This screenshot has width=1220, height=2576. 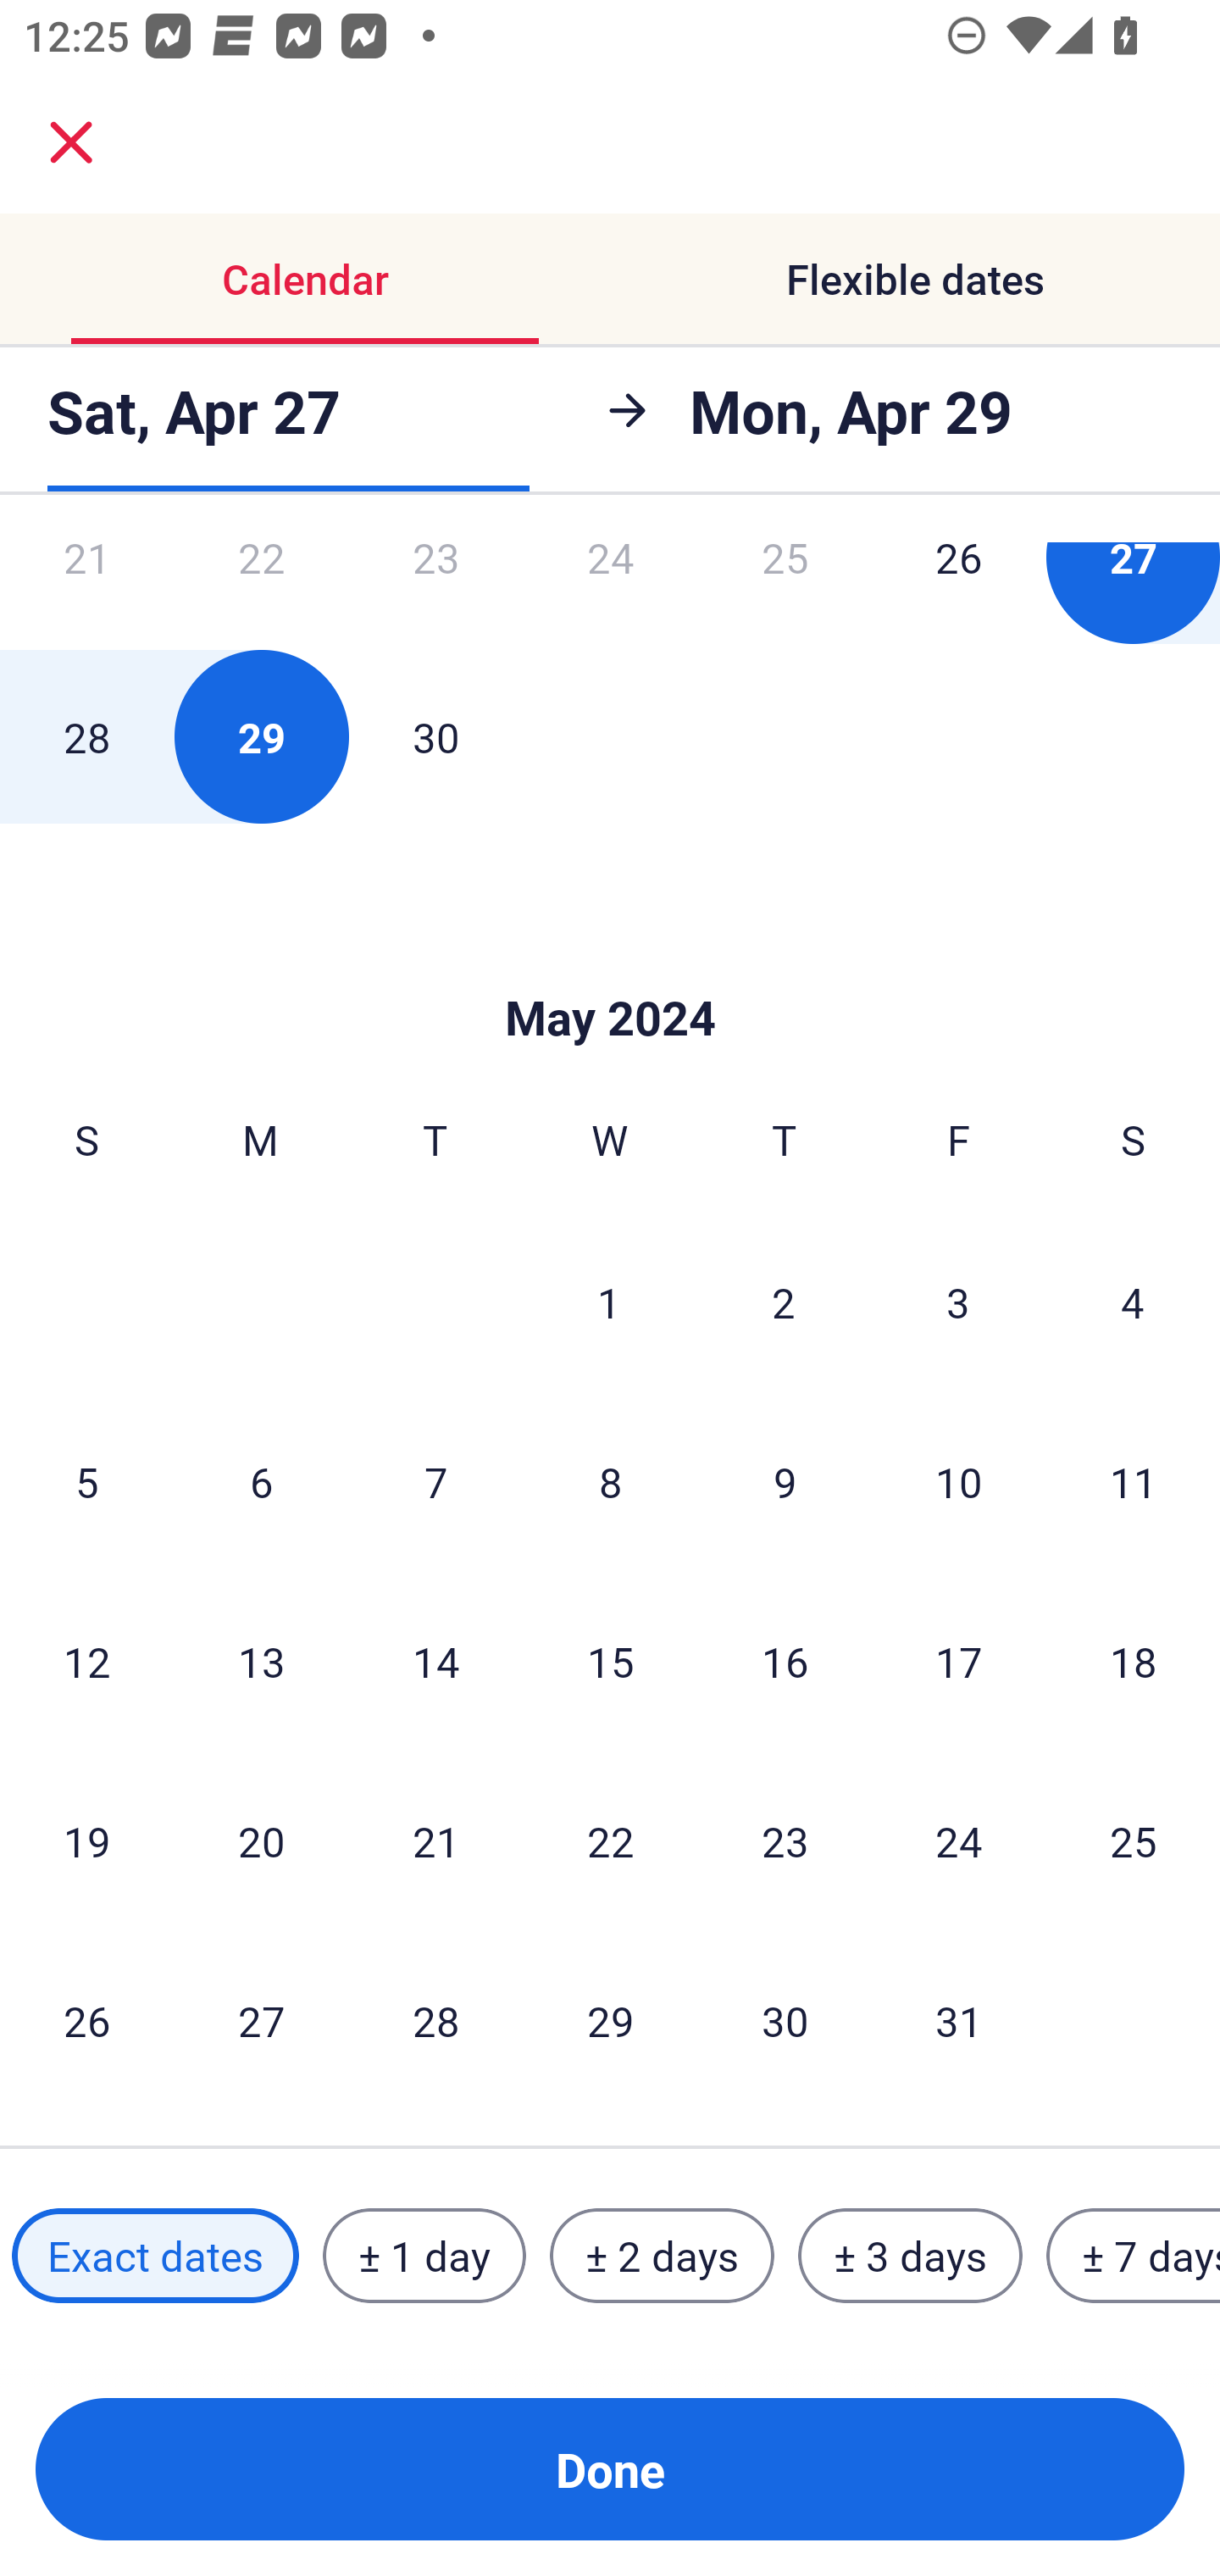 I want to click on 8 Wednesday, May 8, 2024, so click(x=610, y=1481).